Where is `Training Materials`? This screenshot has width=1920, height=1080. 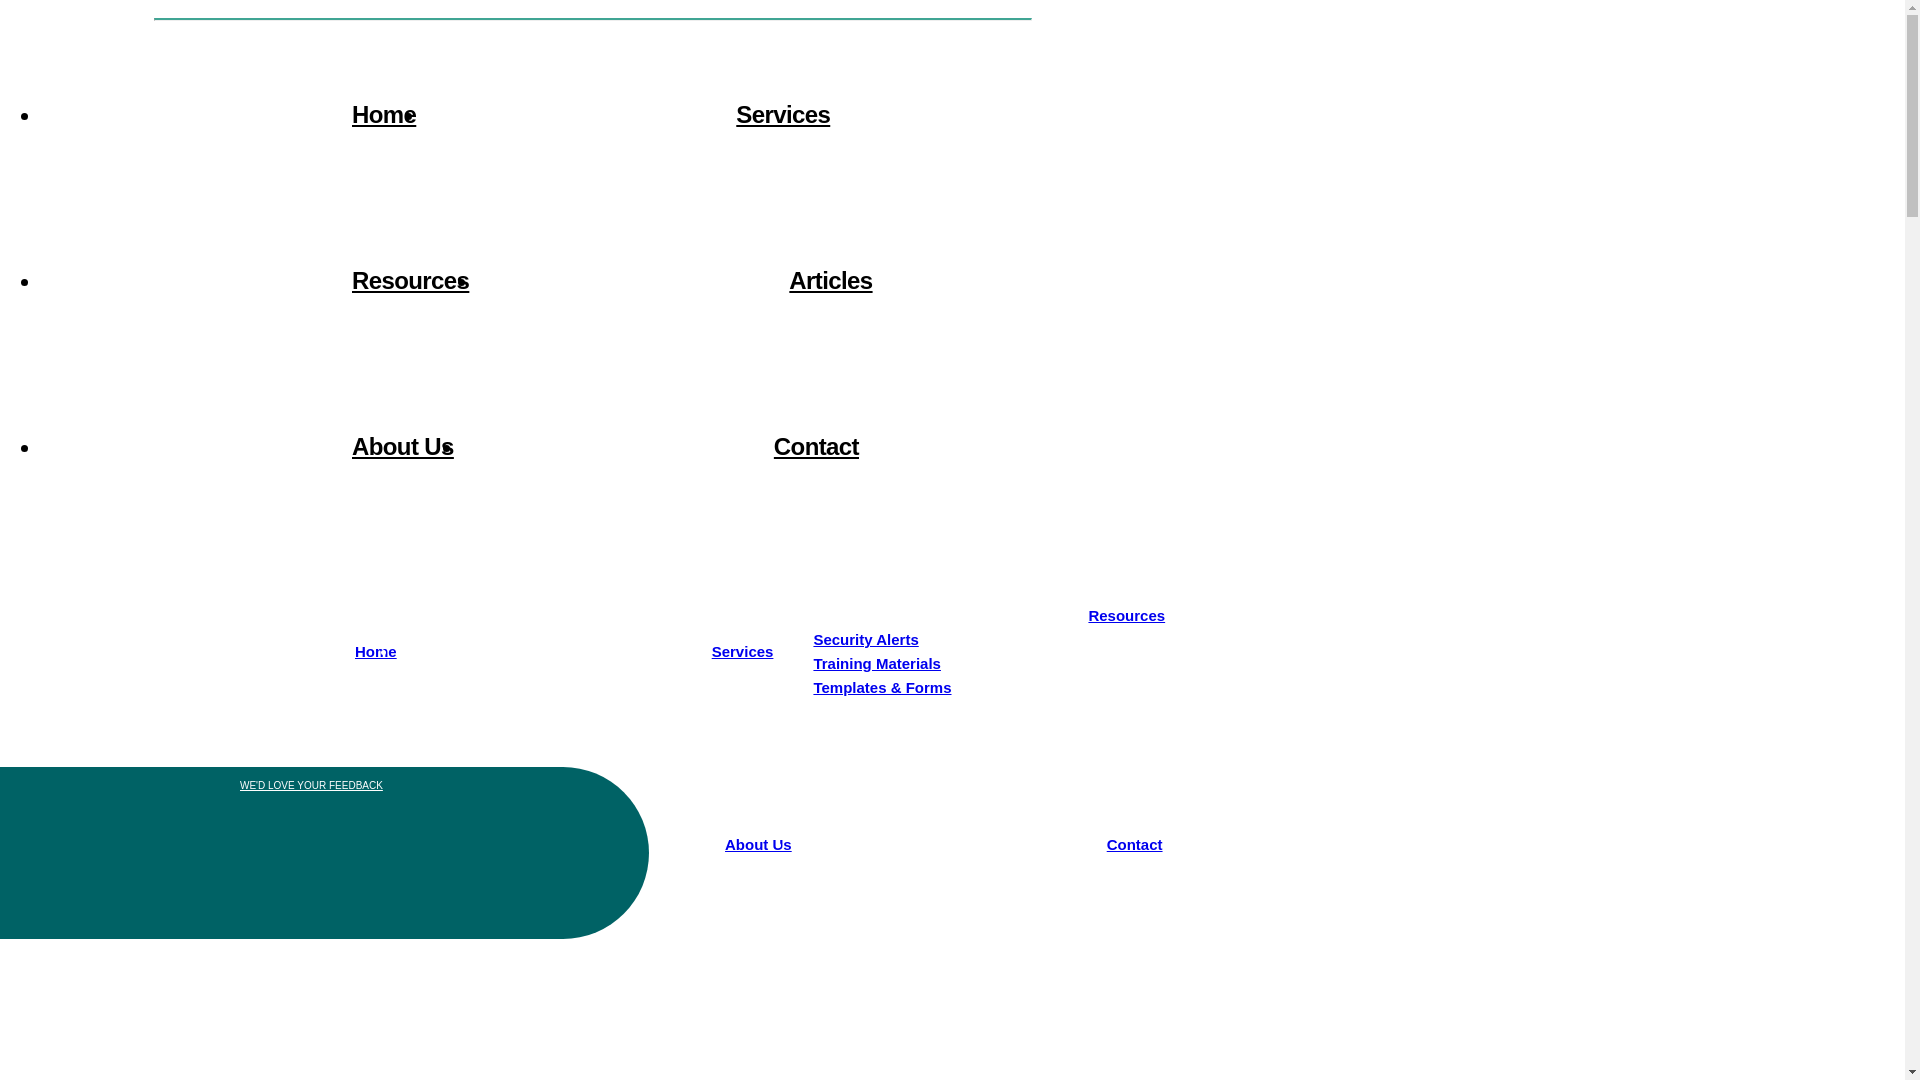
Training Materials is located at coordinates (146, 898).